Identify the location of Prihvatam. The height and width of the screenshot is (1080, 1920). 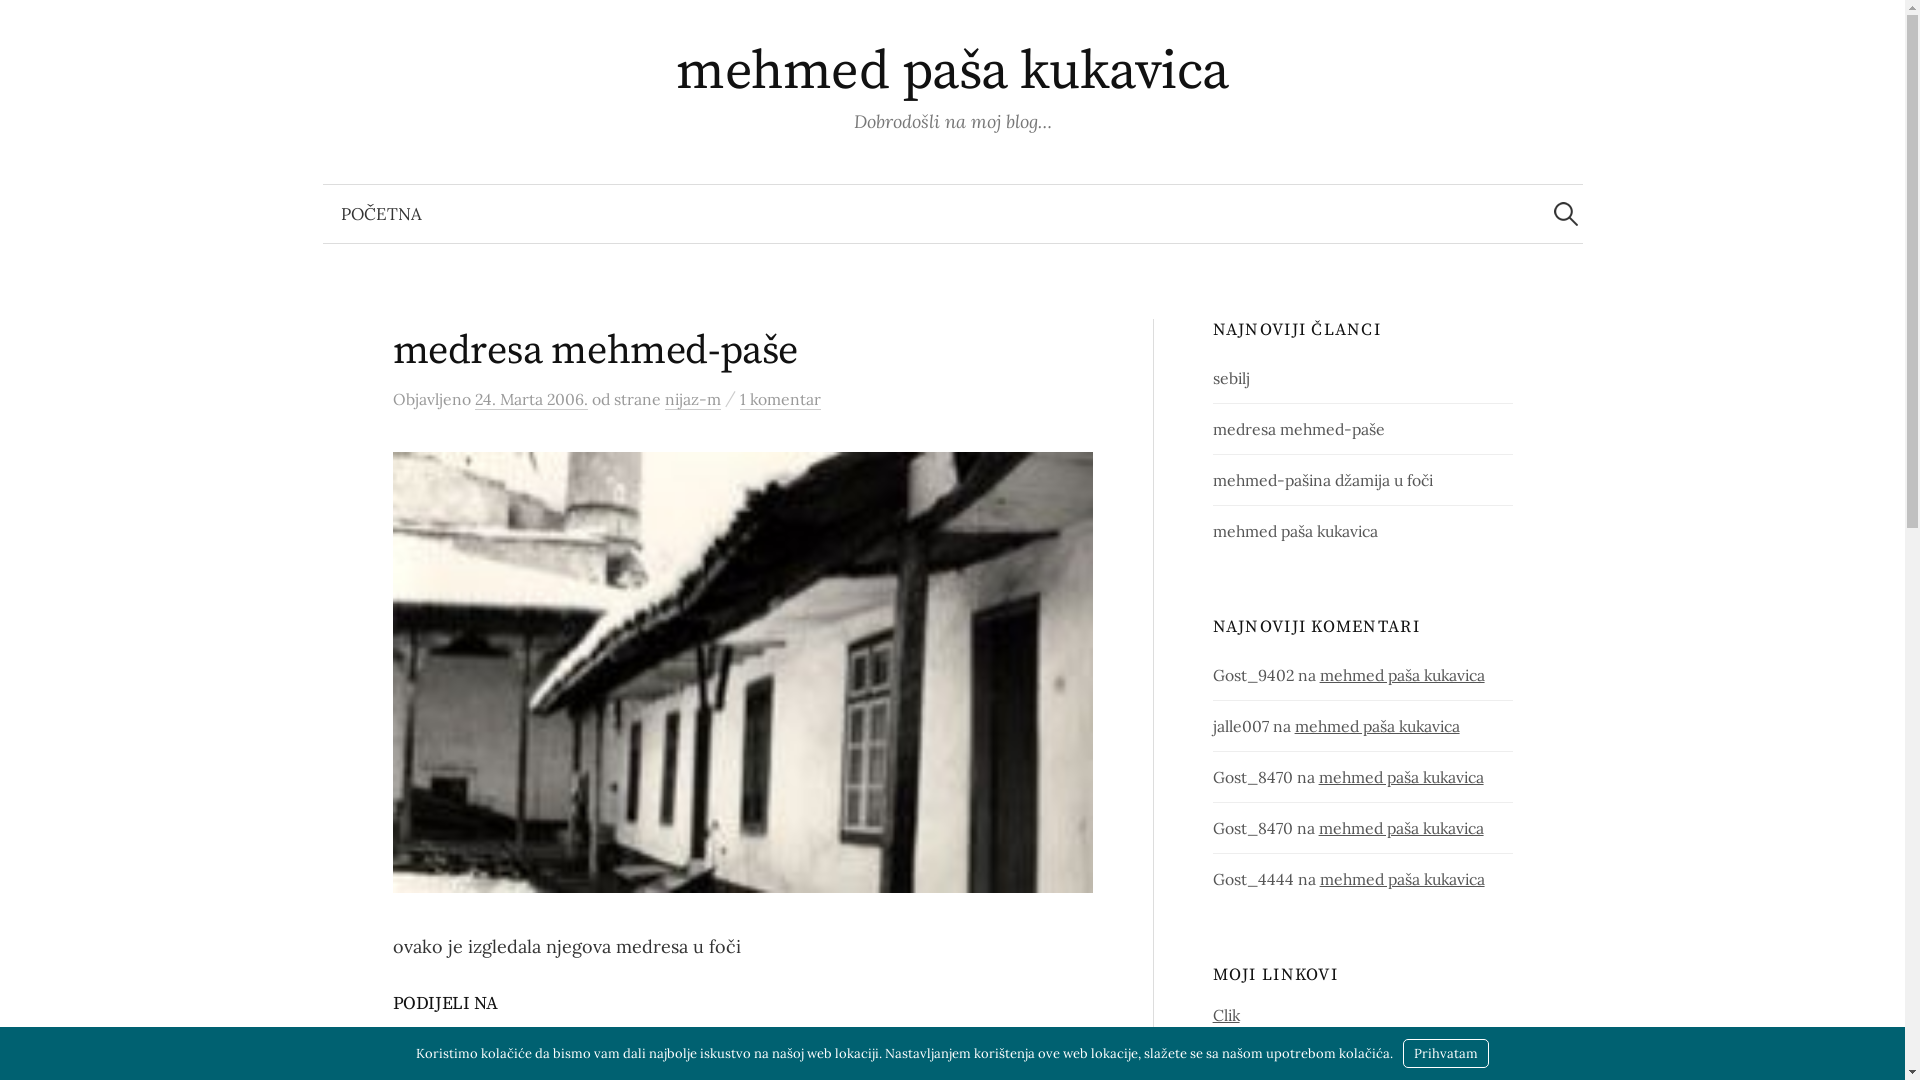
(1446, 1054).